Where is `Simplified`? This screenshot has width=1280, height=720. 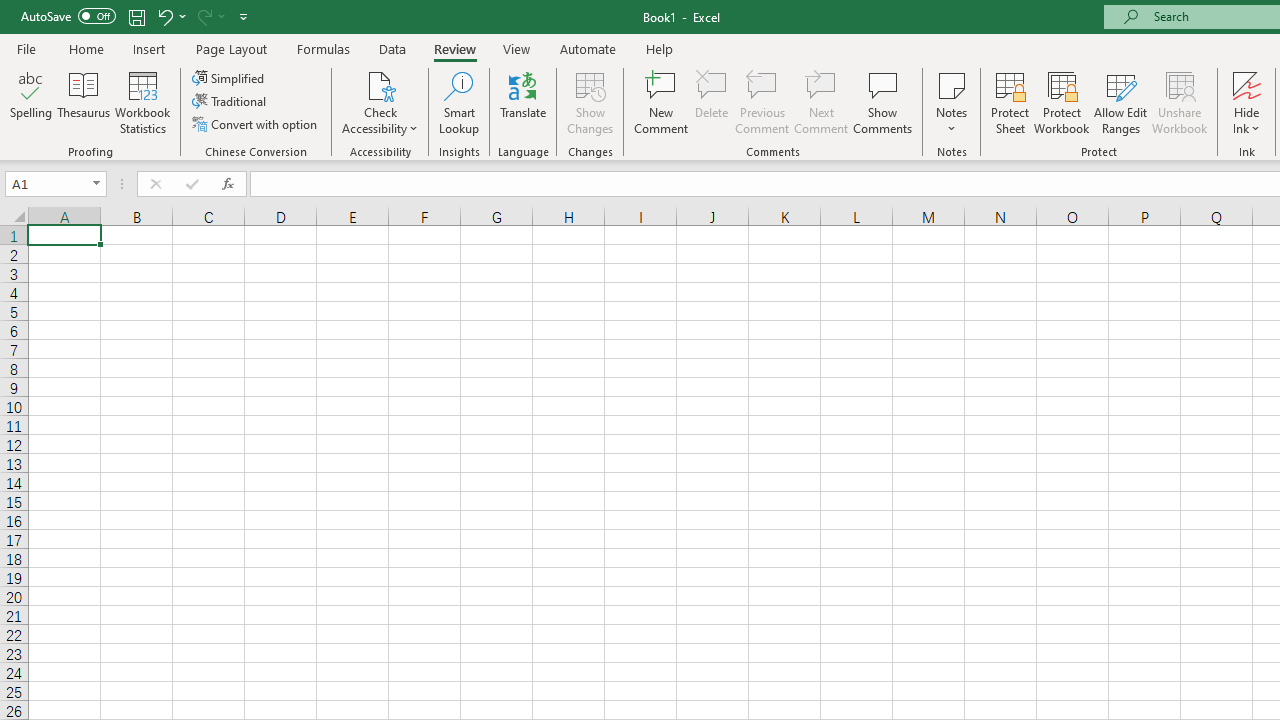
Simplified is located at coordinates (230, 78).